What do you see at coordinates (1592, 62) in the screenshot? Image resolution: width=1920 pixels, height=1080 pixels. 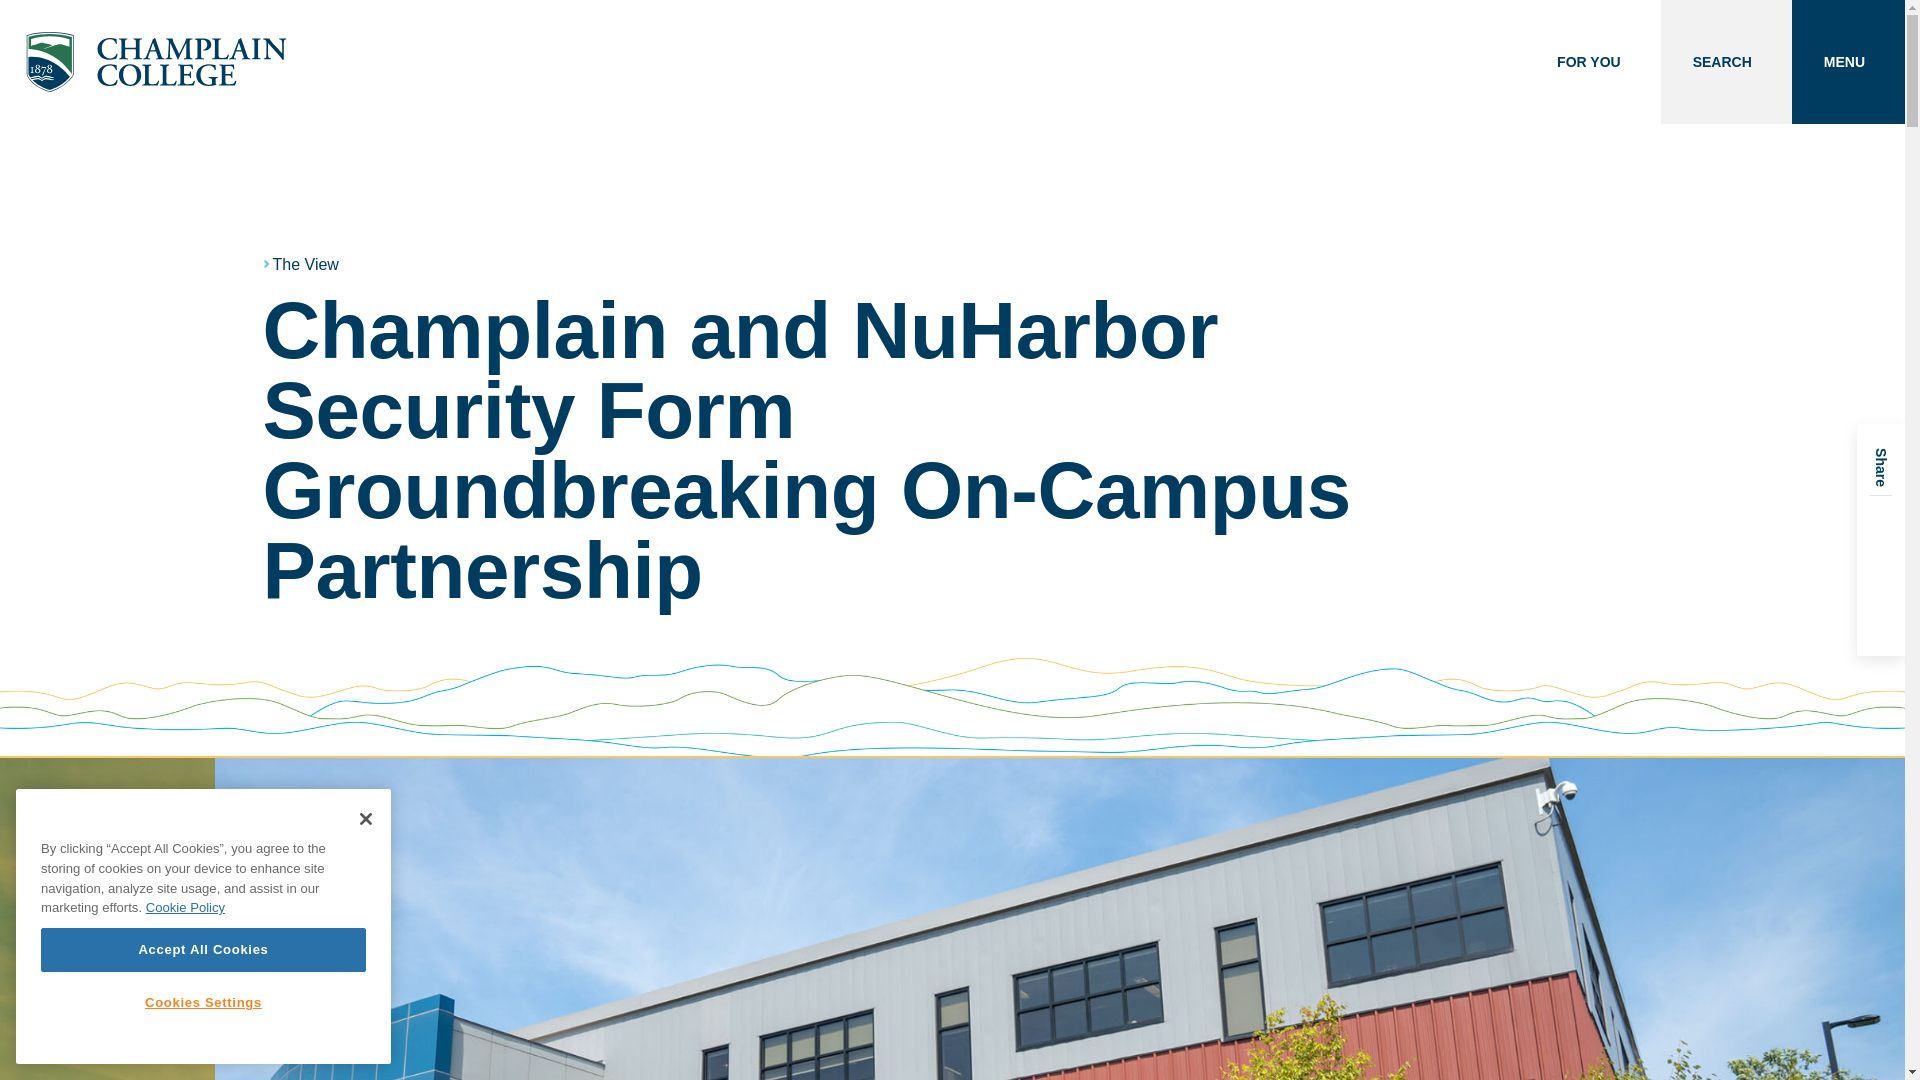 I see `FOR YOU` at bounding box center [1592, 62].